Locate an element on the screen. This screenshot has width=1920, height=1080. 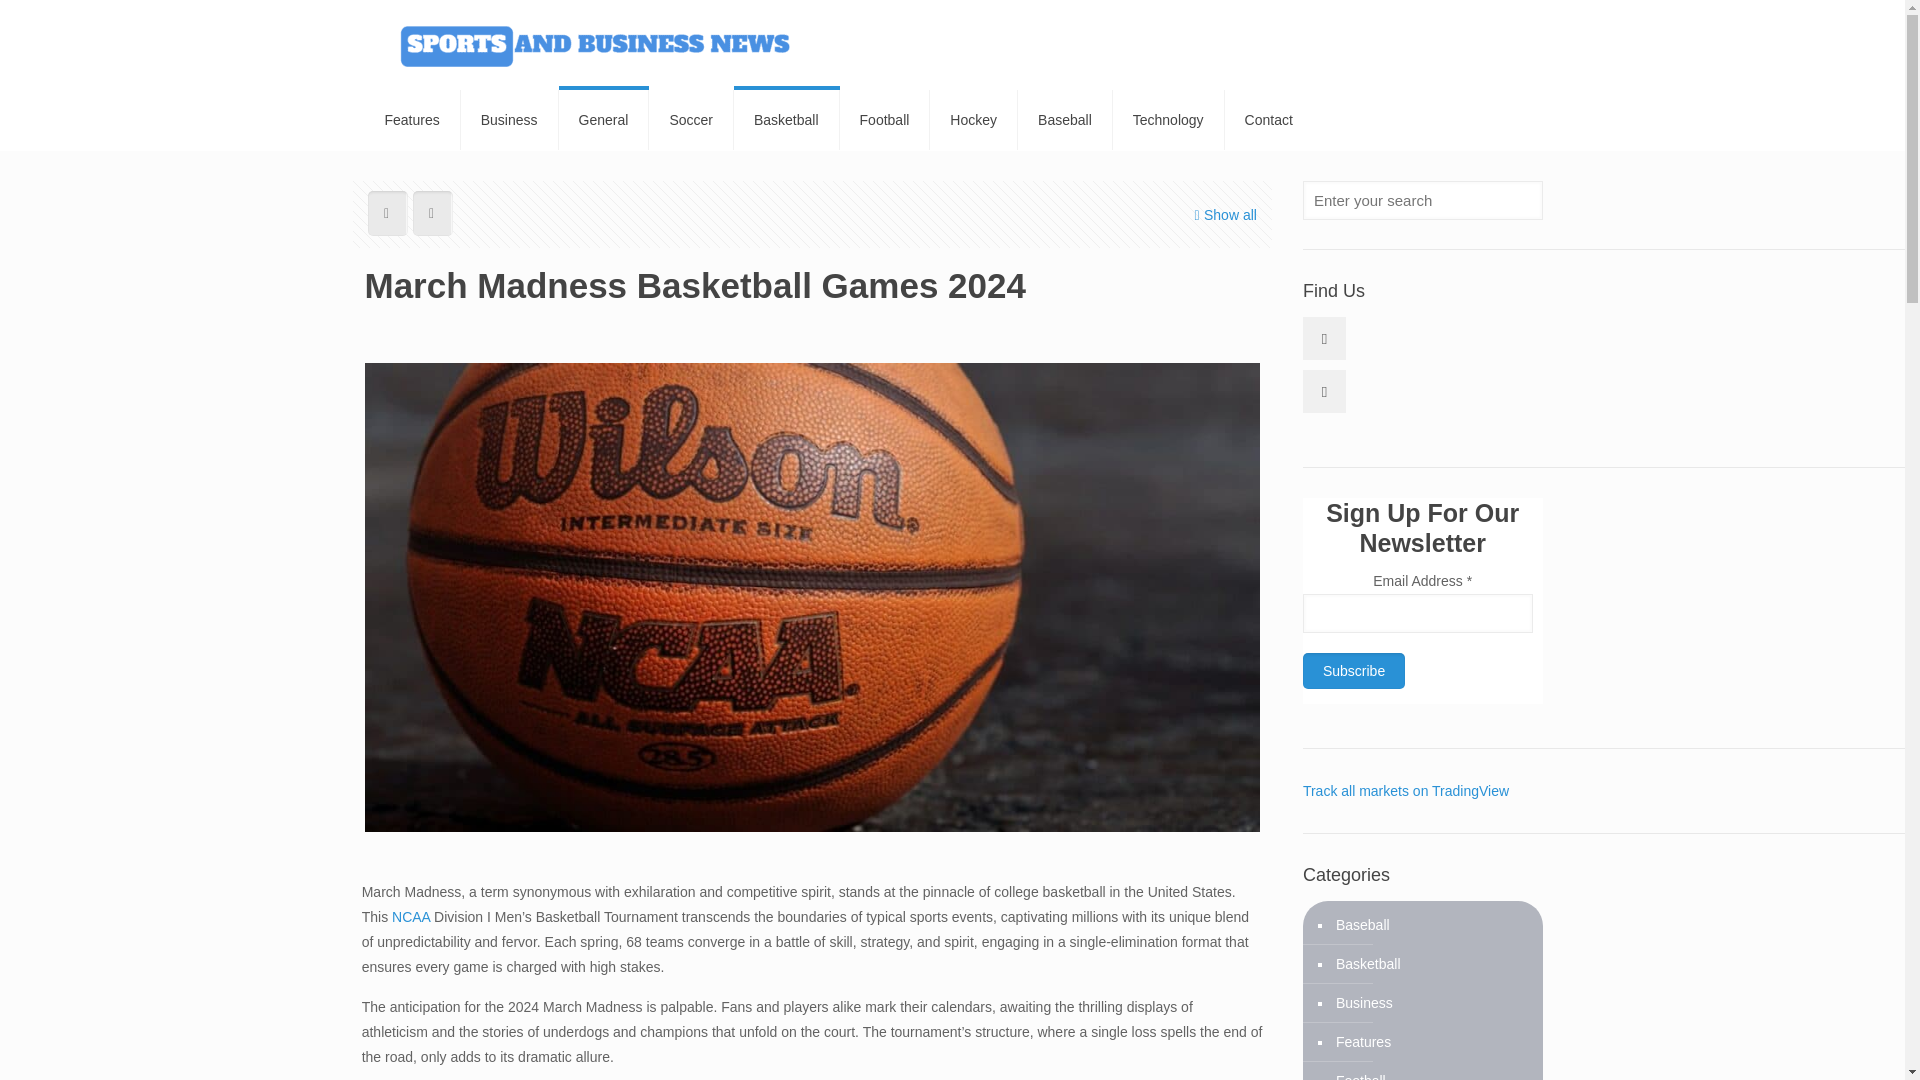
Soccer is located at coordinates (690, 120).